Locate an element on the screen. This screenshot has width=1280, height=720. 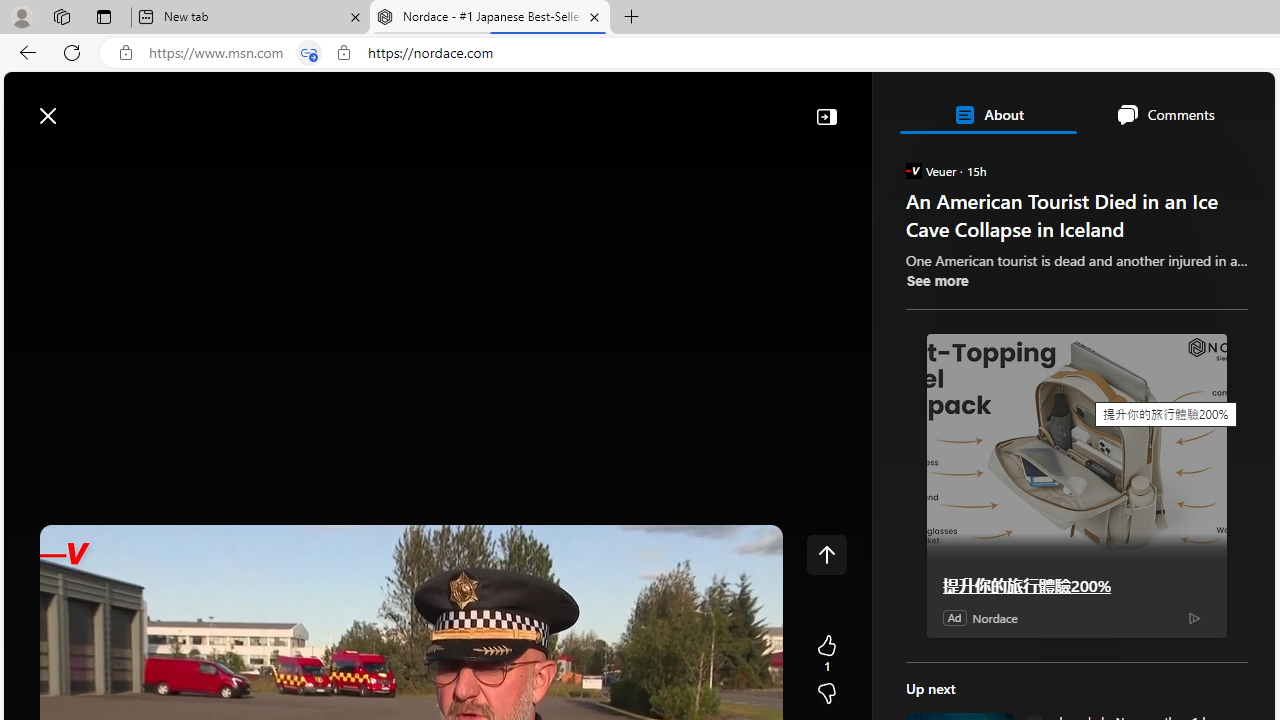
The Associated Press is located at coordinates (974, 645).